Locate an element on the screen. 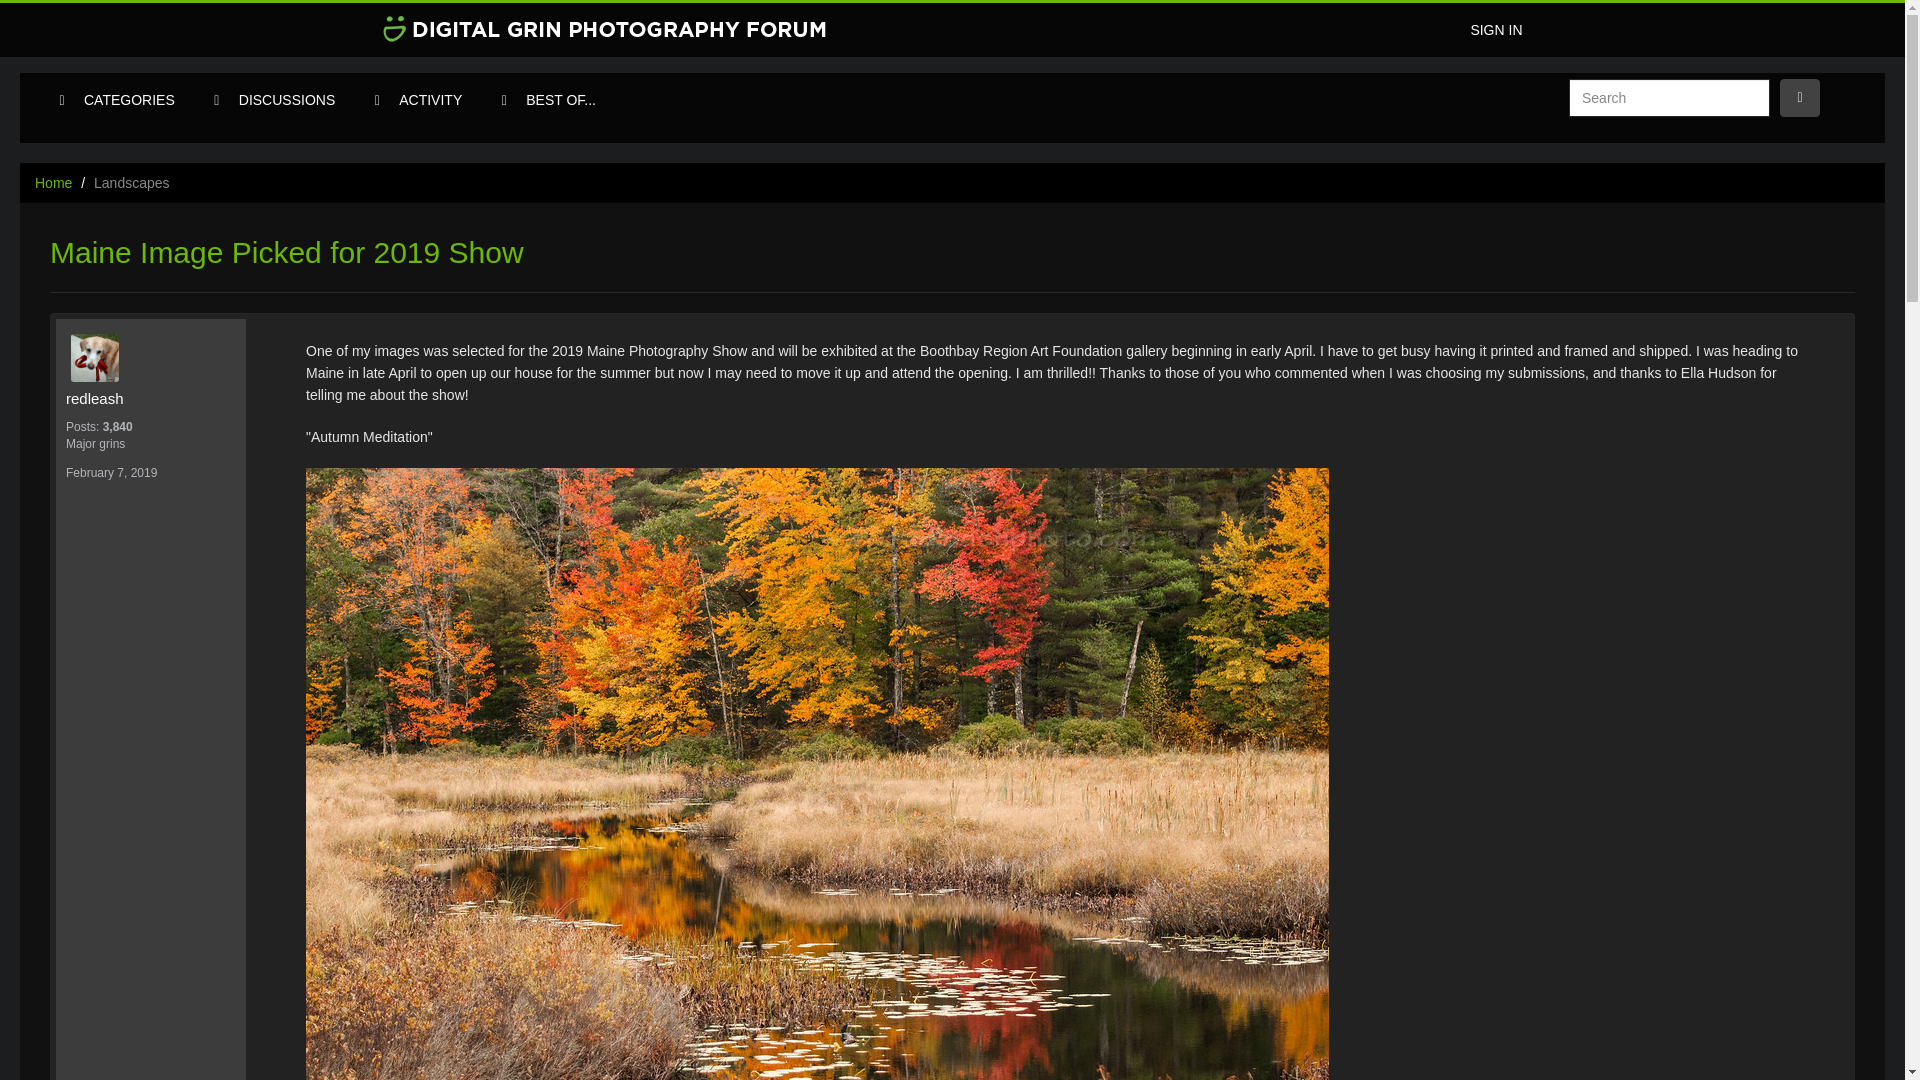 Image resolution: width=1920 pixels, height=1080 pixels. redleash is located at coordinates (156, 358).